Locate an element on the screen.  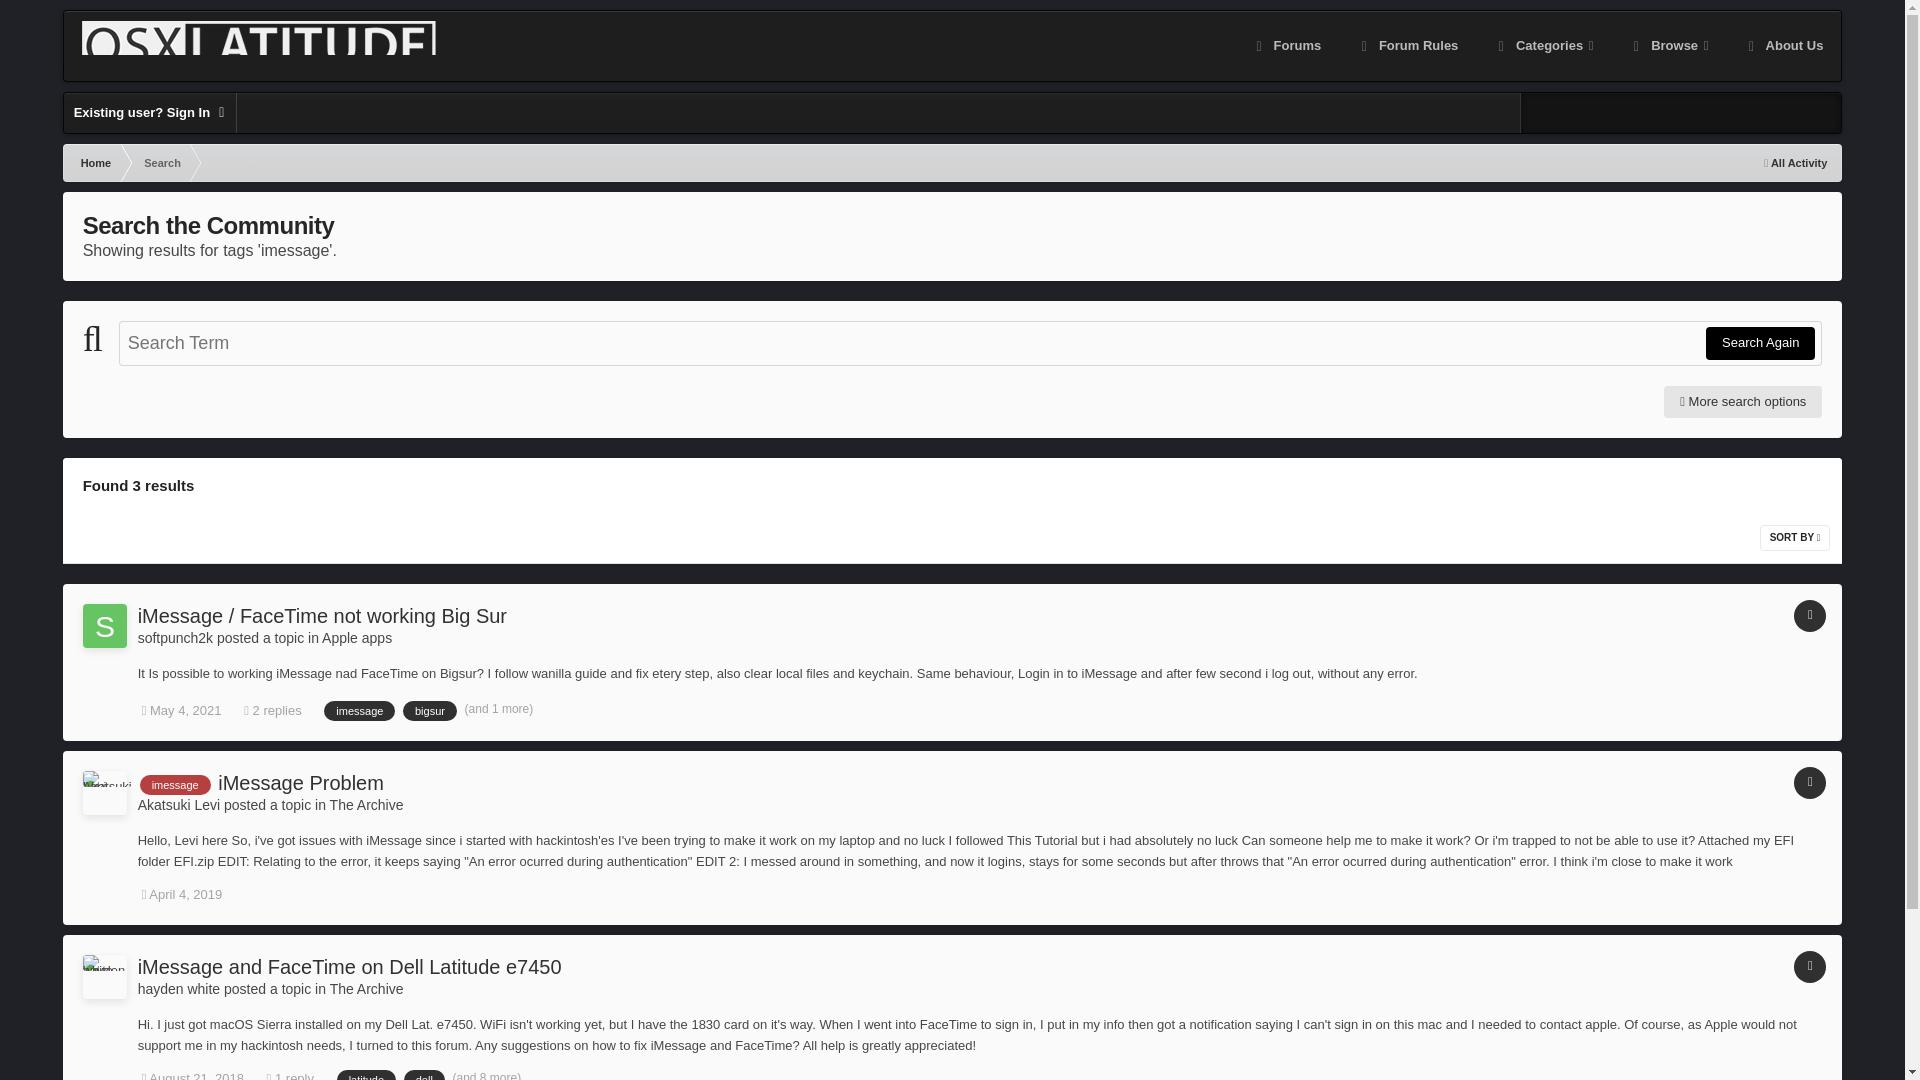
Home is located at coordinates (94, 162).